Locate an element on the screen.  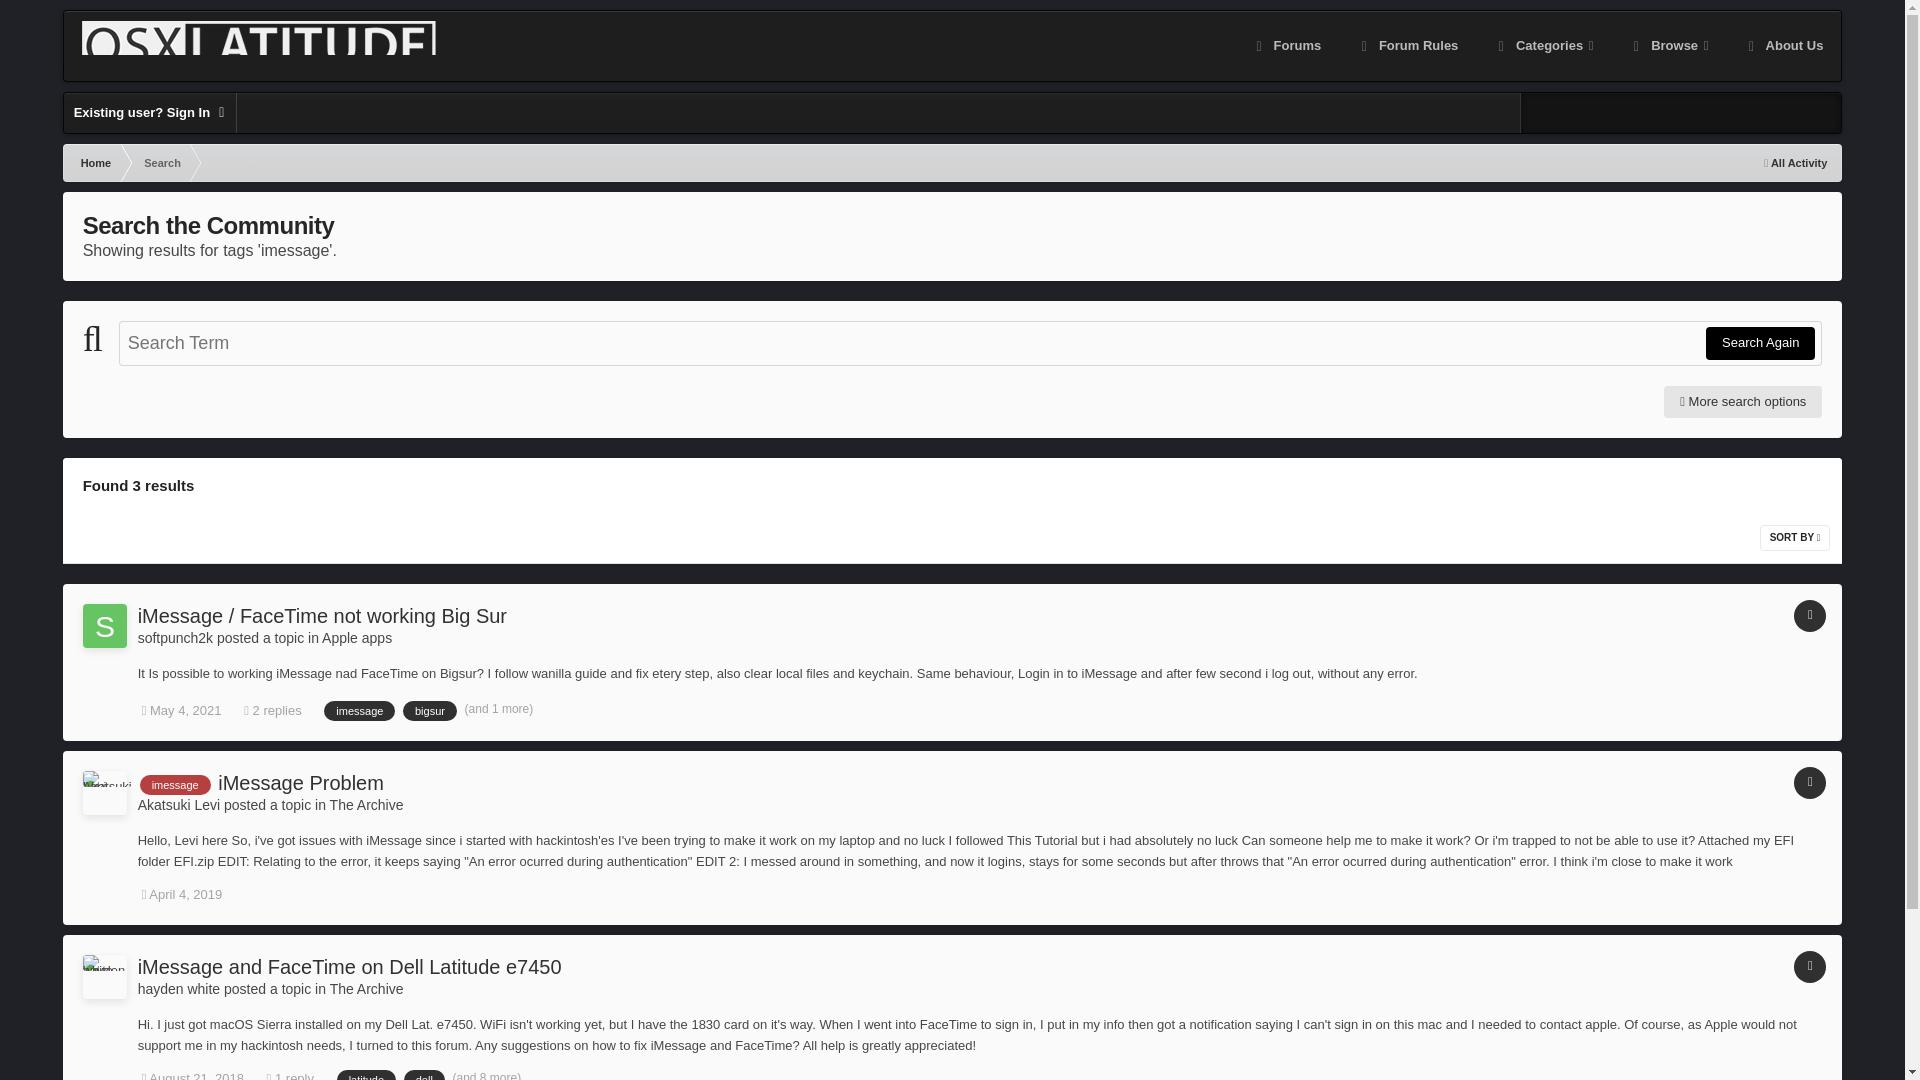
Home is located at coordinates (94, 162).